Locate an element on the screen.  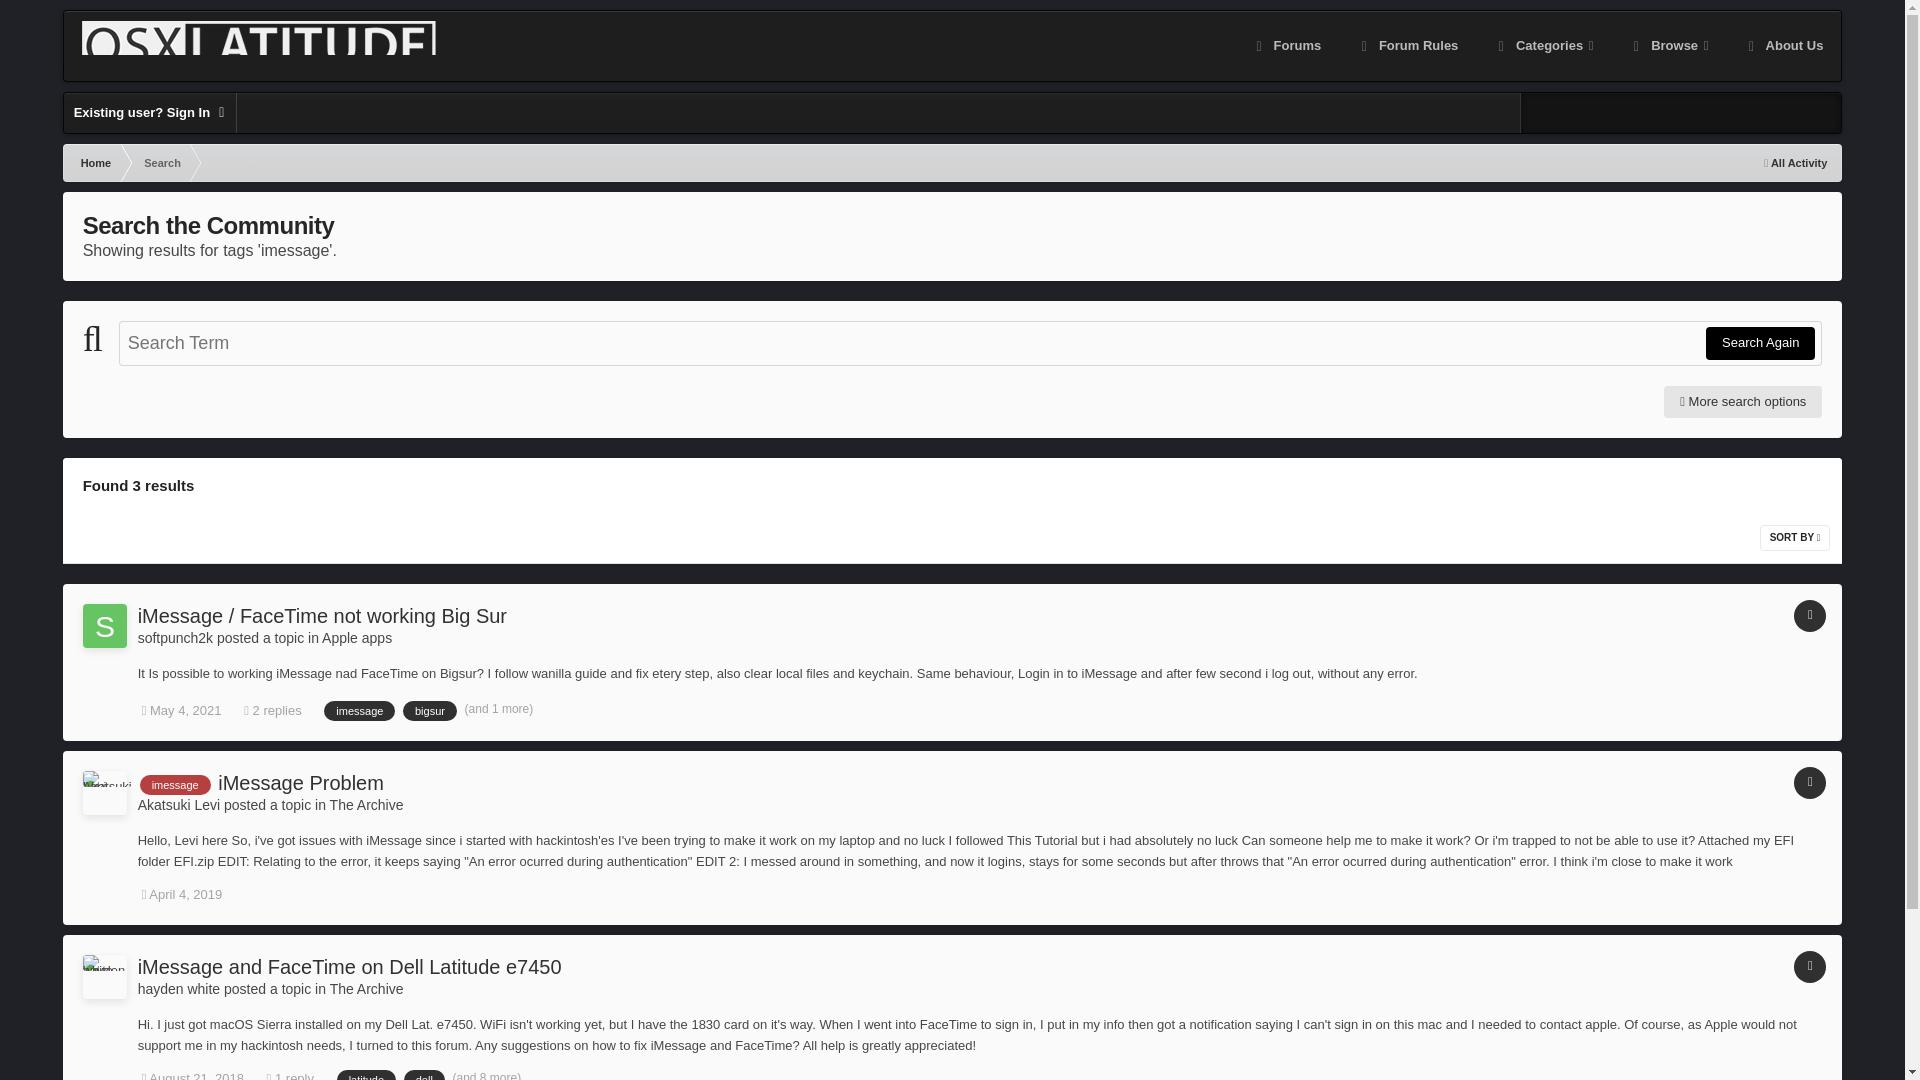
Home is located at coordinates (94, 162).